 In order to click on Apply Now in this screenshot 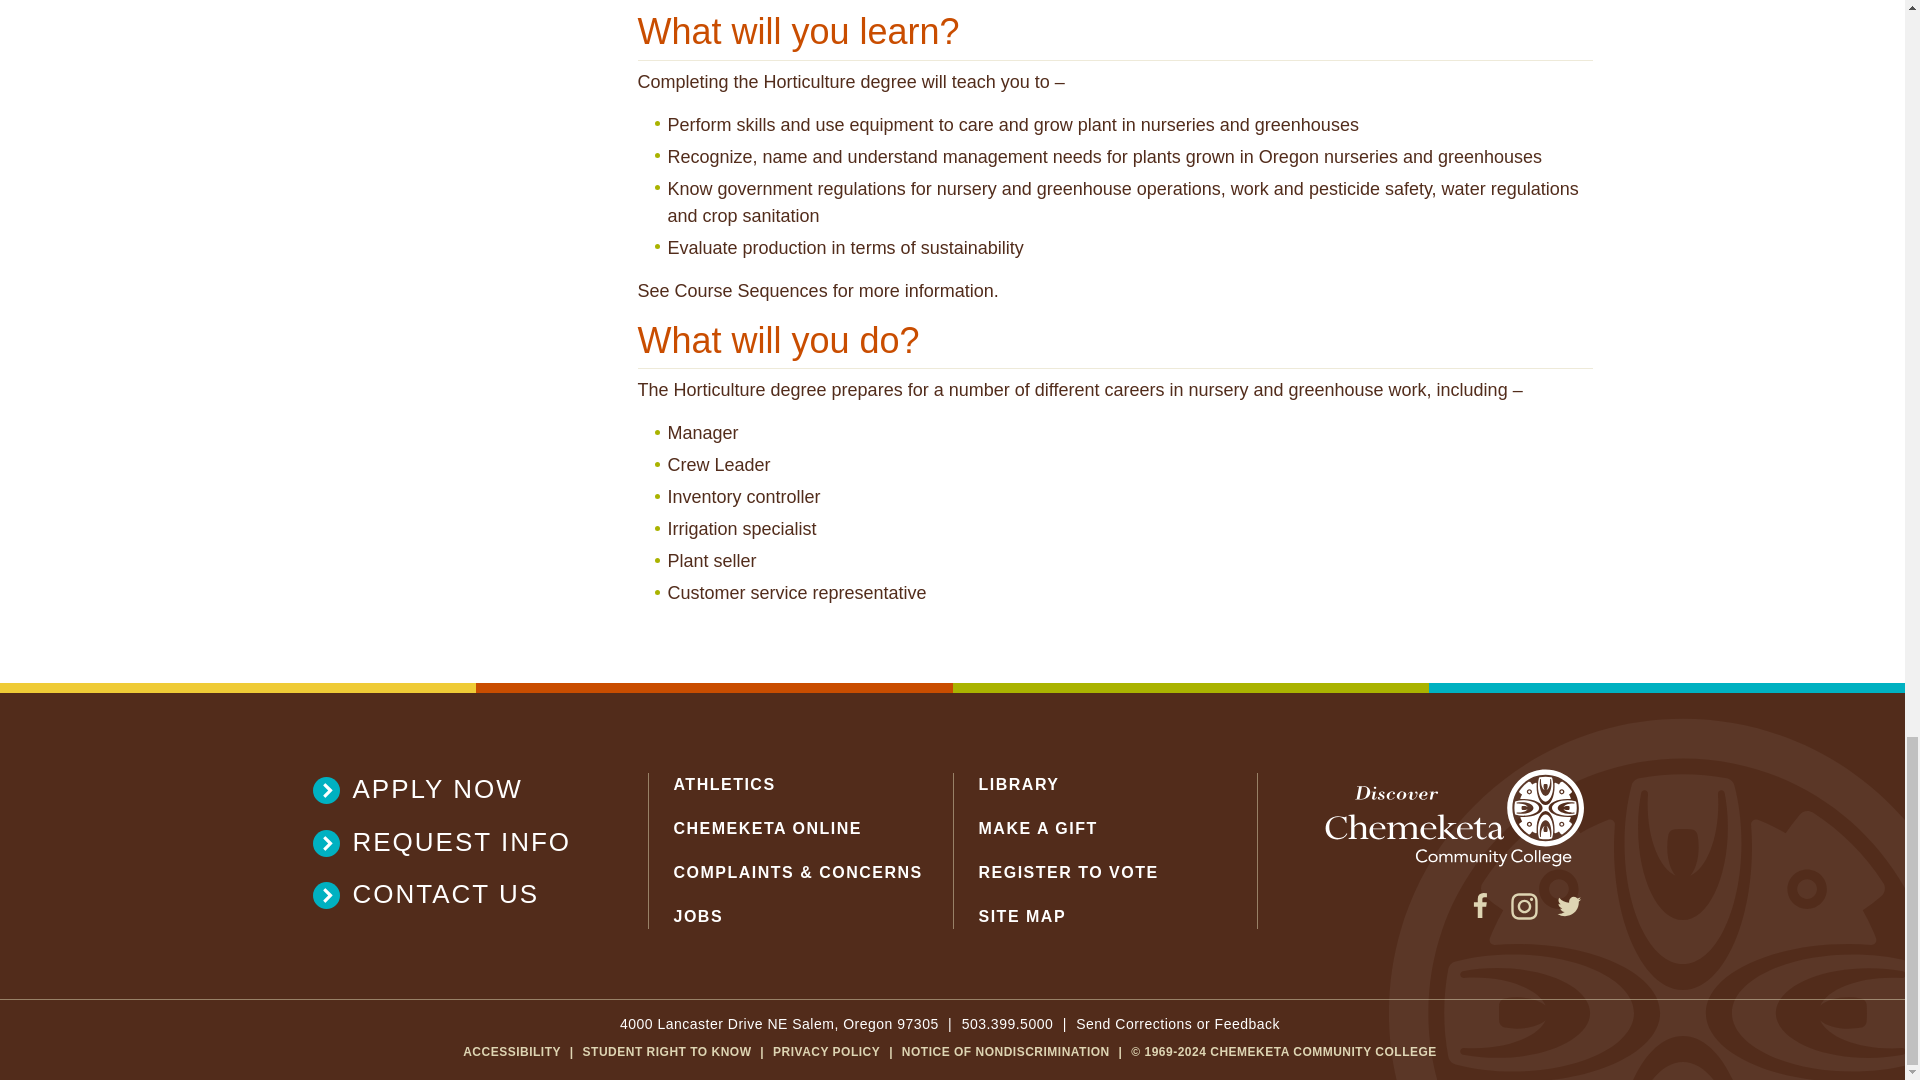, I will do `click(454, 789)`.